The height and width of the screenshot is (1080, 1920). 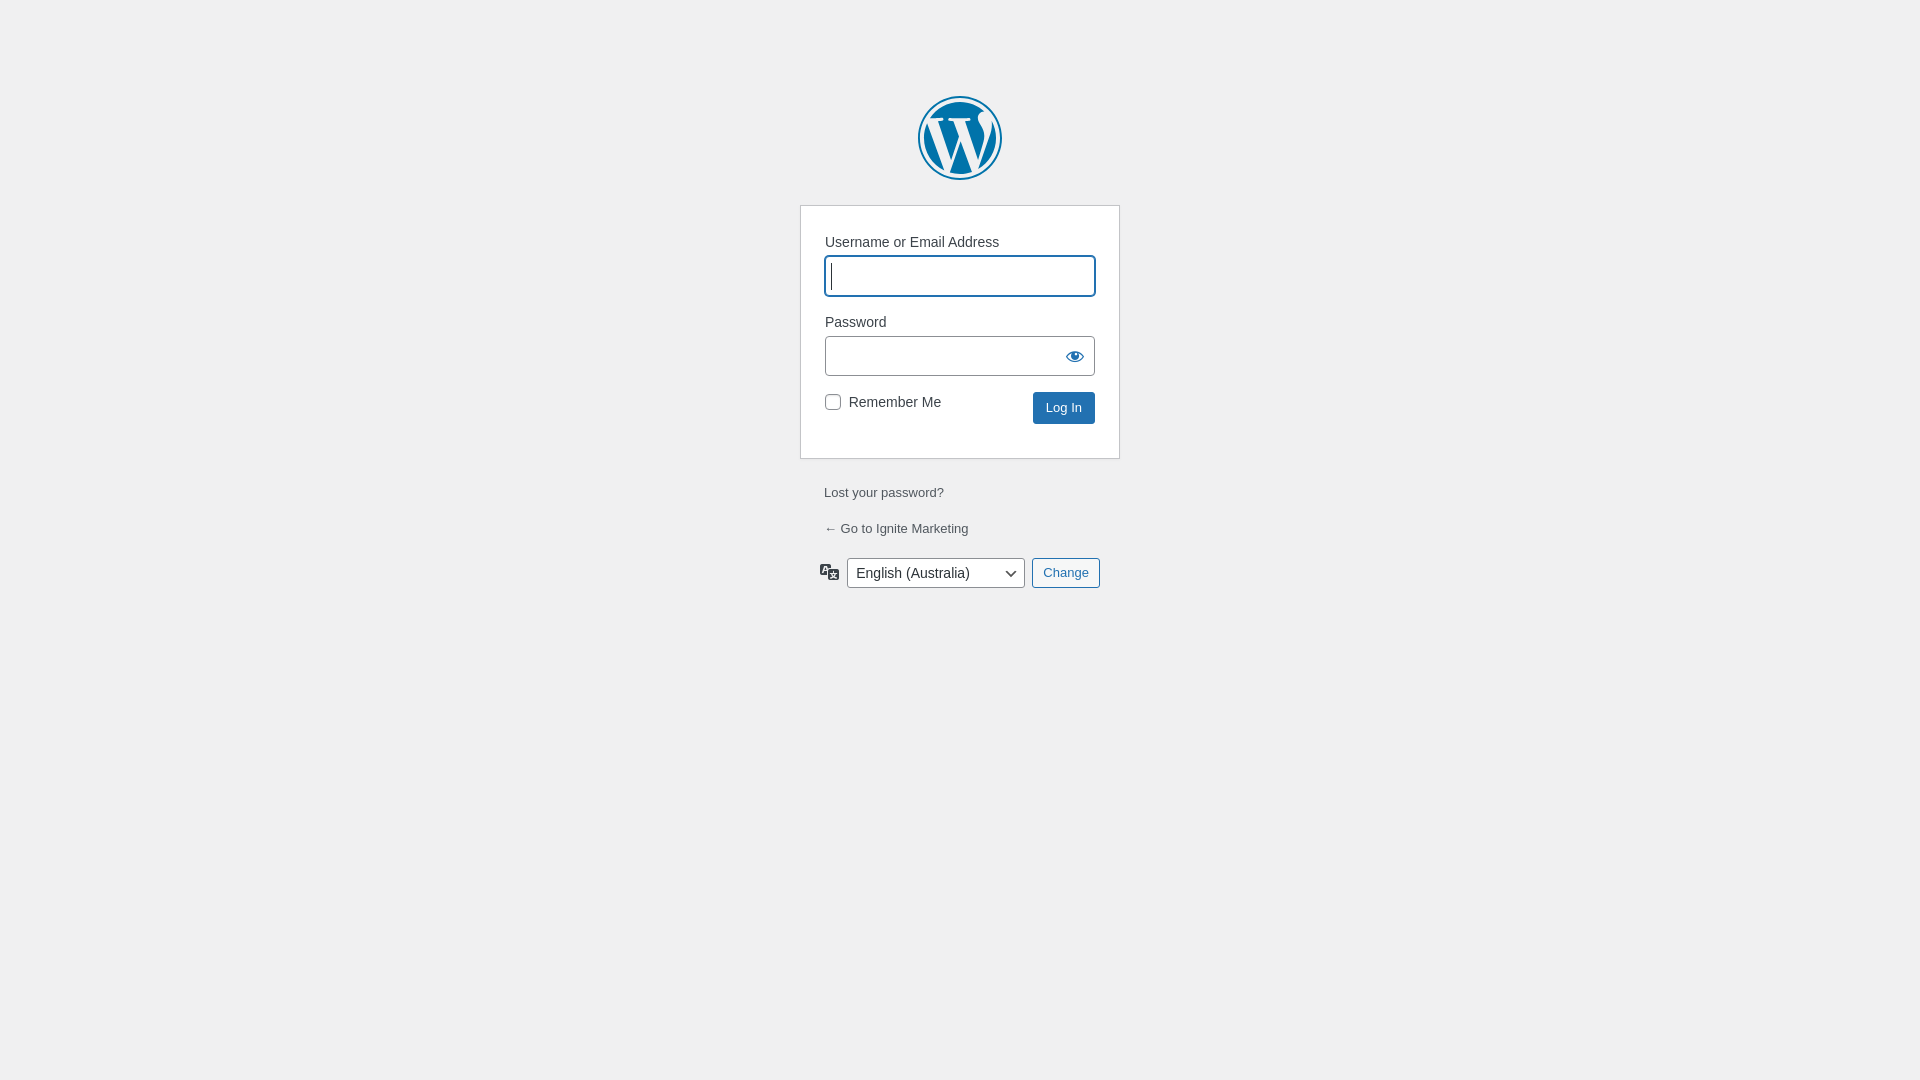 What do you see at coordinates (1064, 408) in the screenshot?
I see `Log In` at bounding box center [1064, 408].